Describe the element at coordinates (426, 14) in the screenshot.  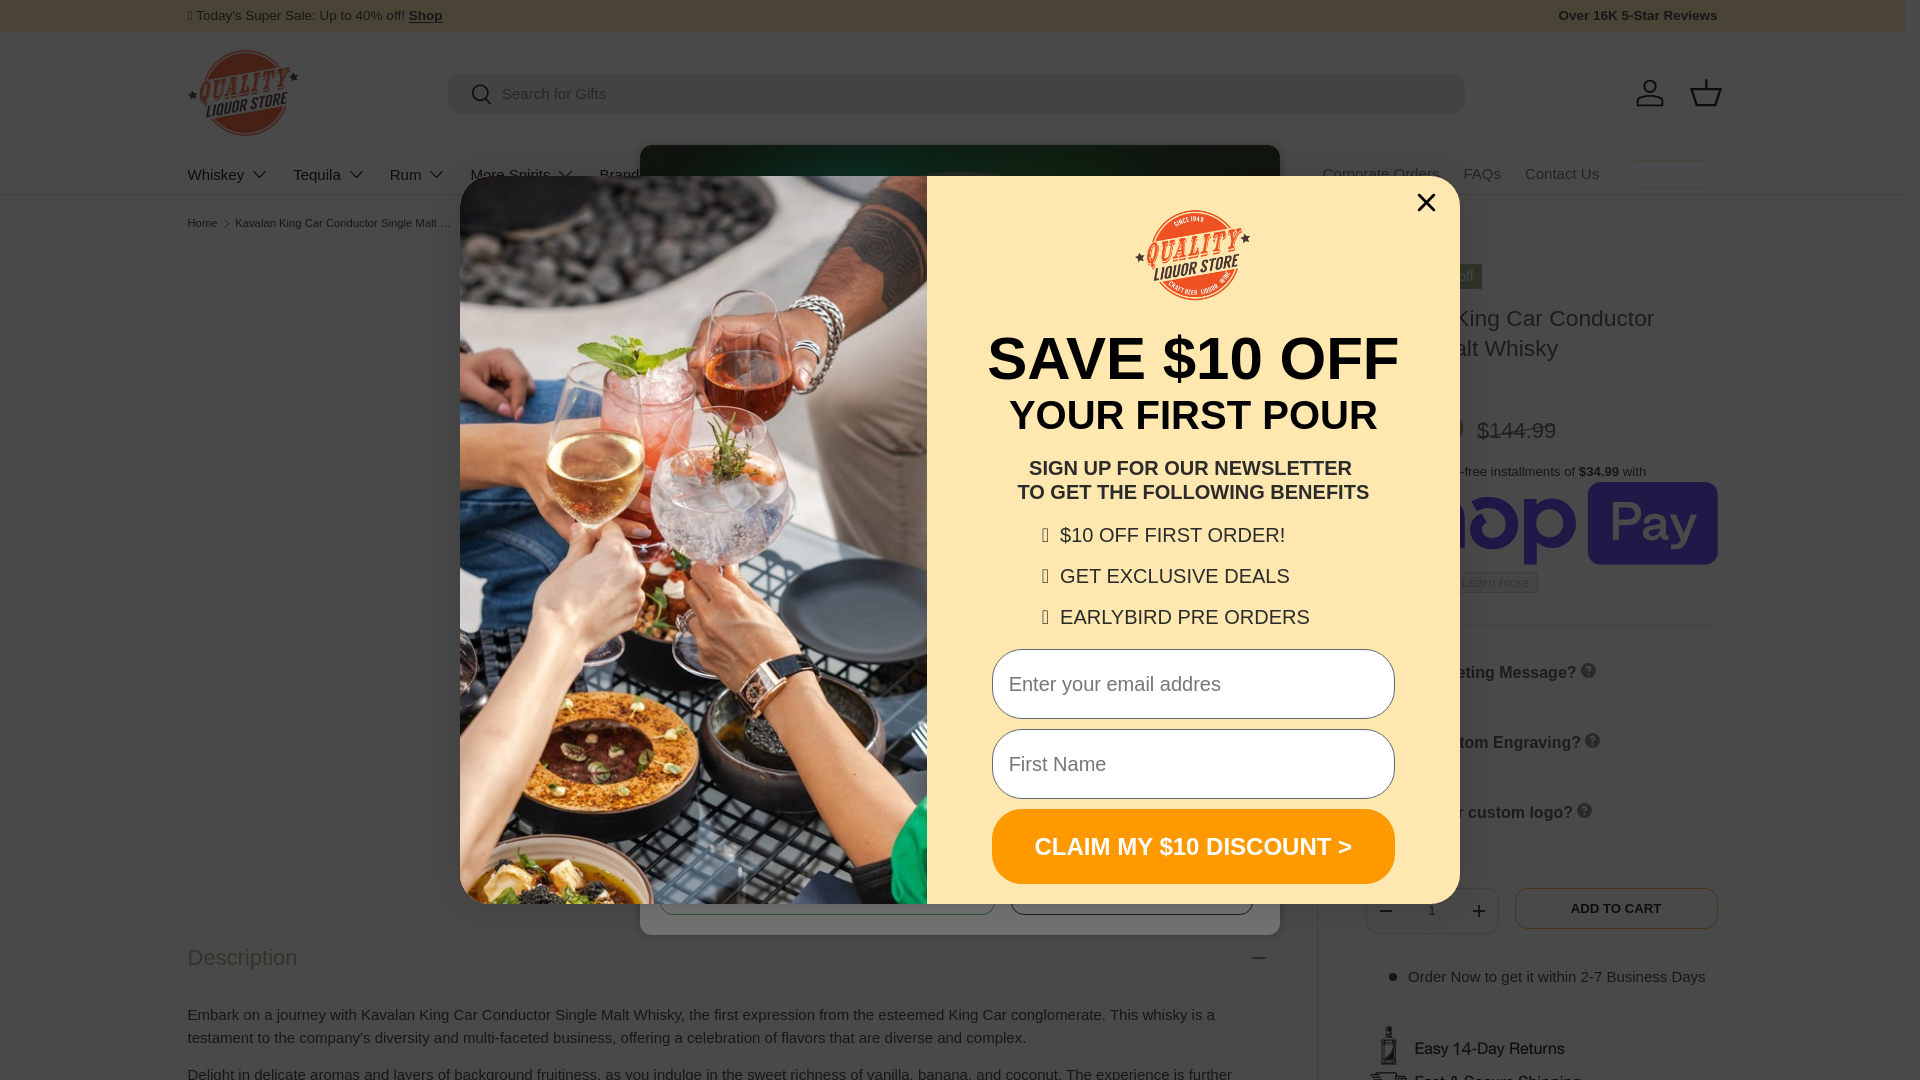
I see `SALE` at that location.